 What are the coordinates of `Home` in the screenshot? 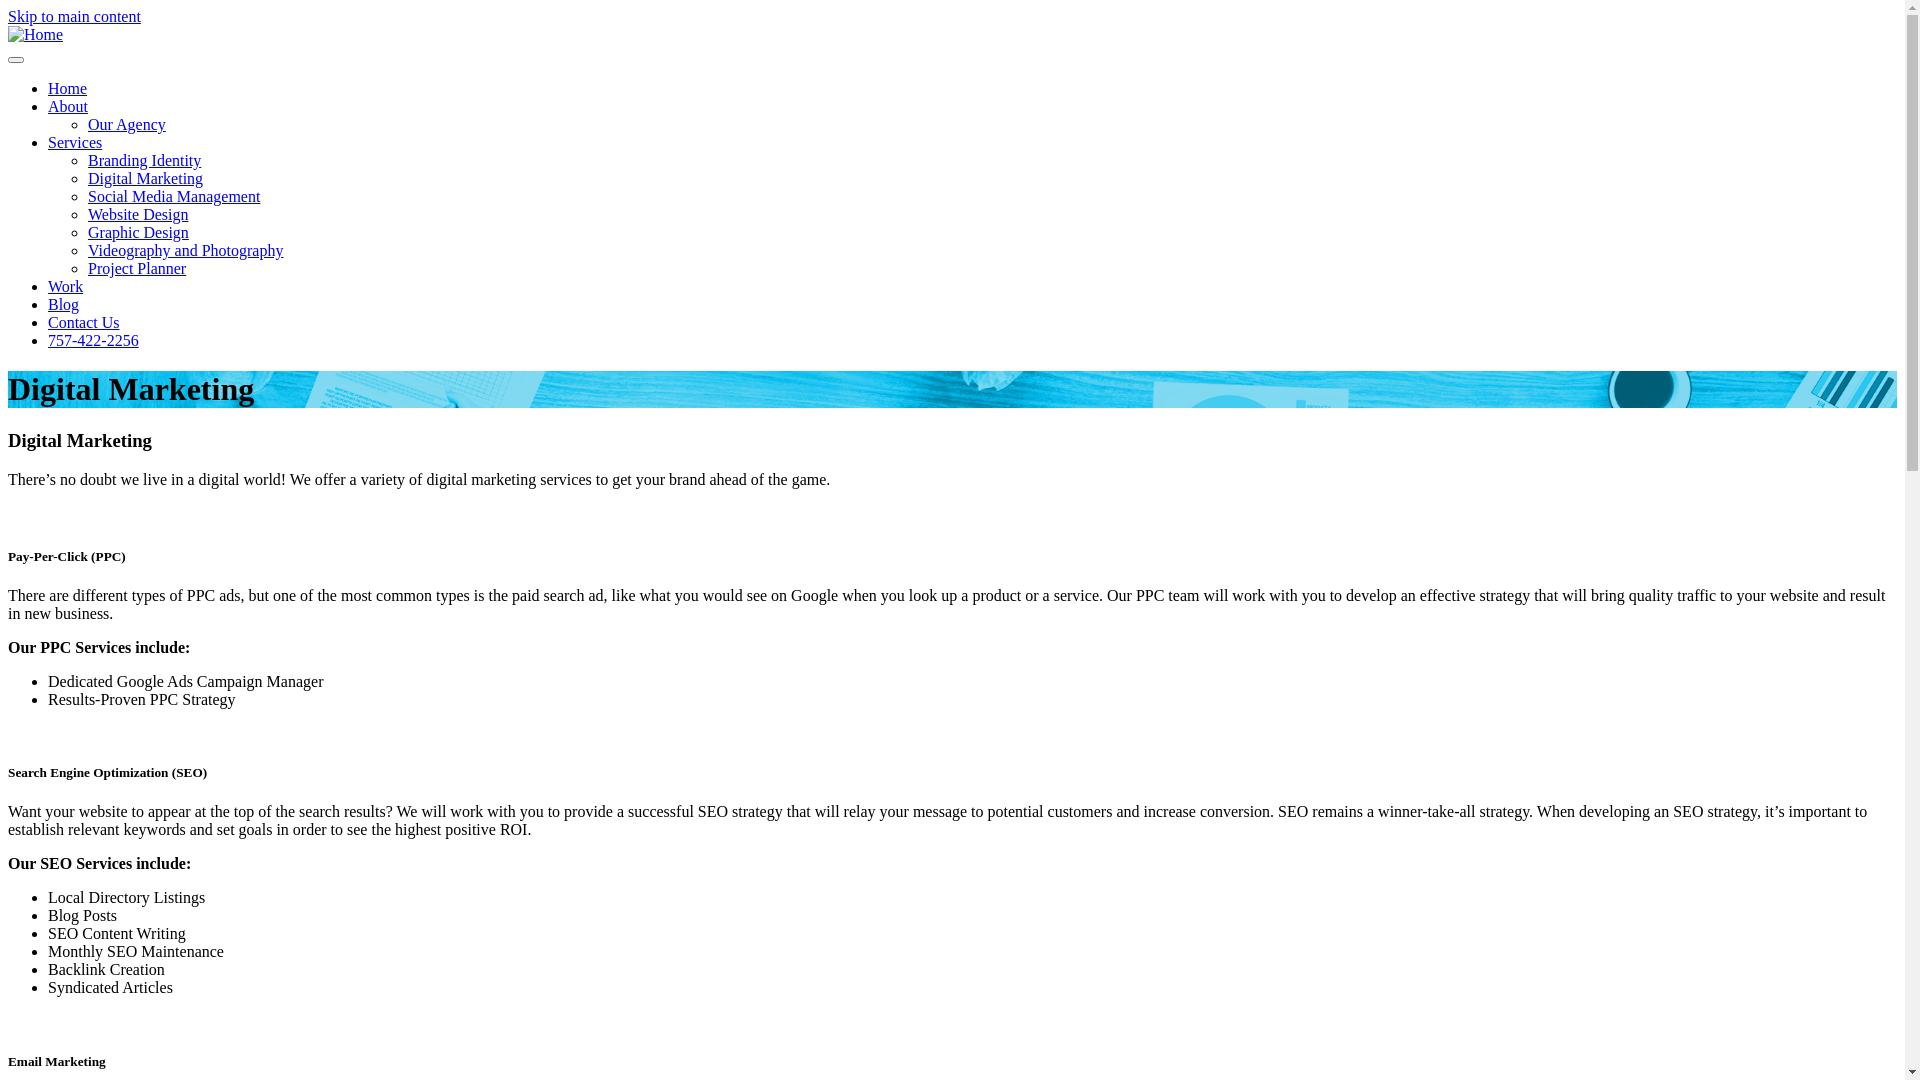 It's located at (36, 34).